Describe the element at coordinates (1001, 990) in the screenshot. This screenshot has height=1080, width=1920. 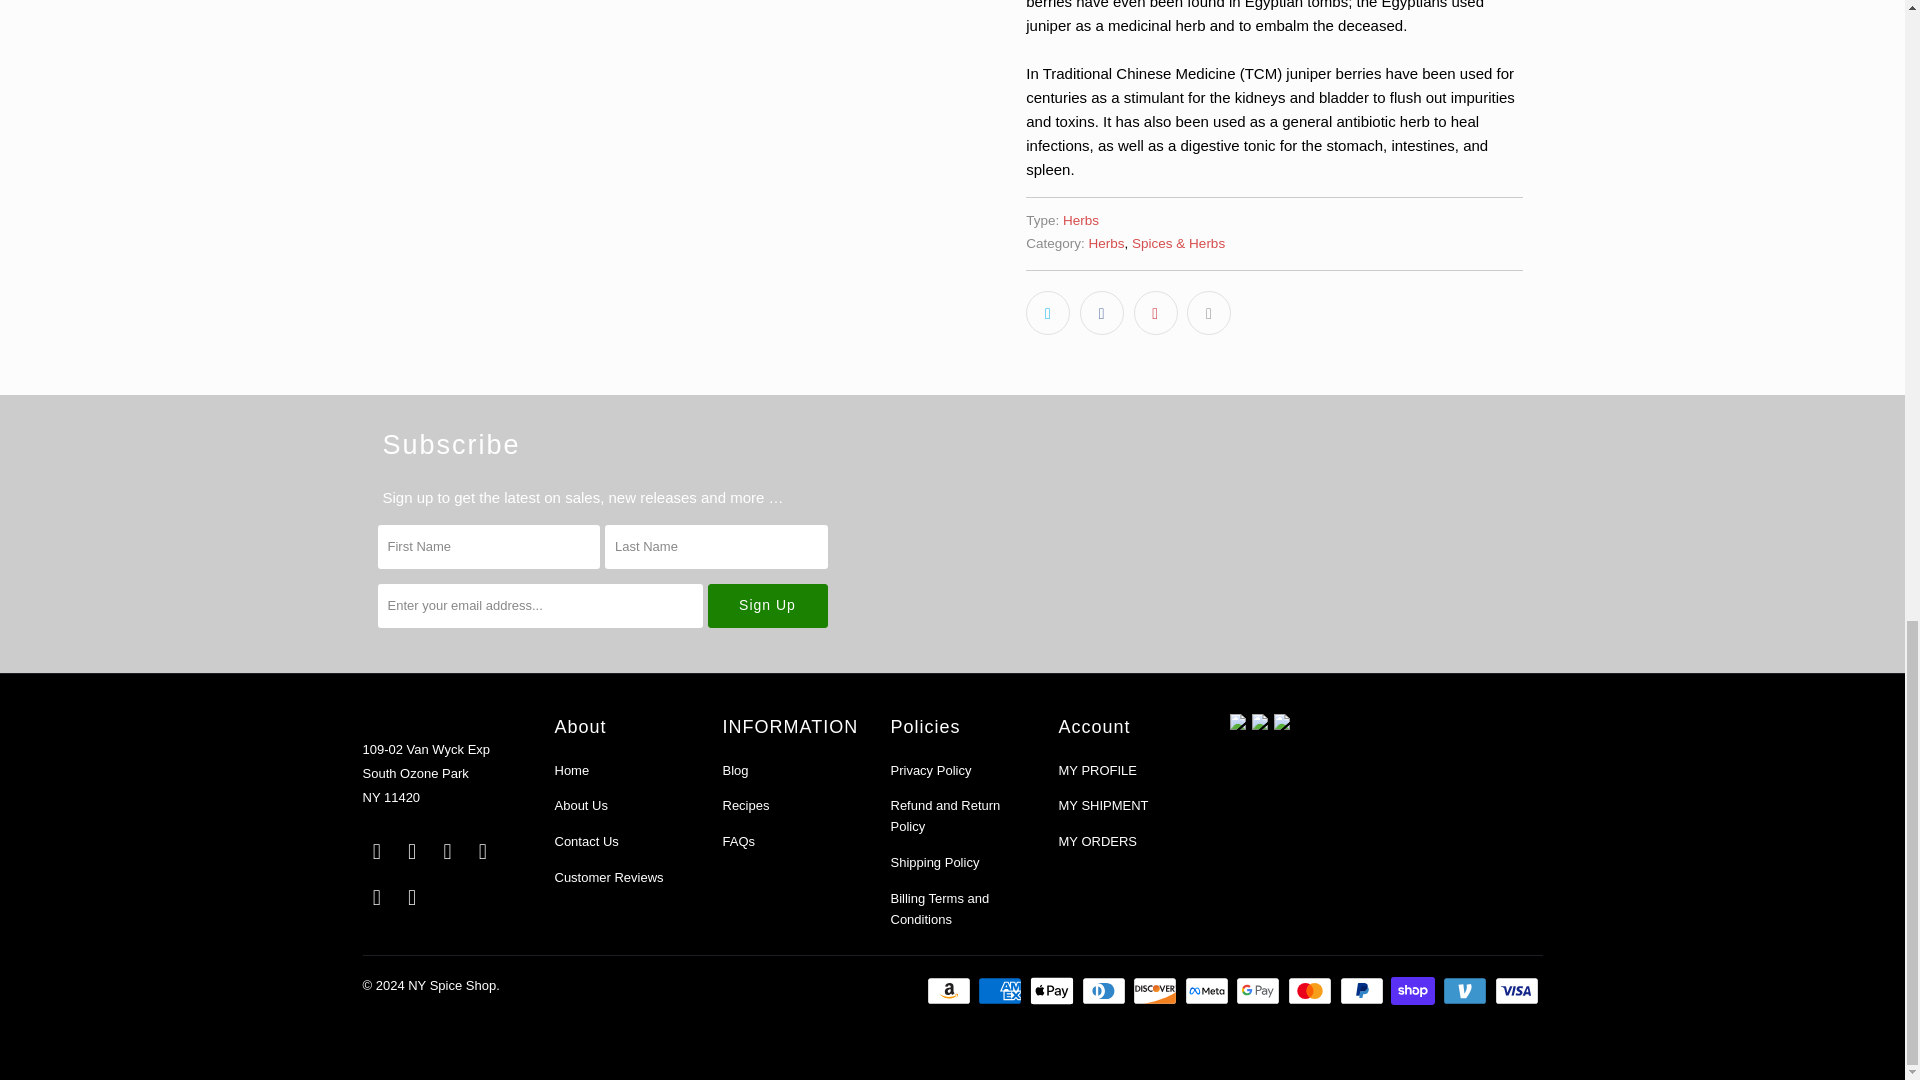
I see `American Express` at that location.